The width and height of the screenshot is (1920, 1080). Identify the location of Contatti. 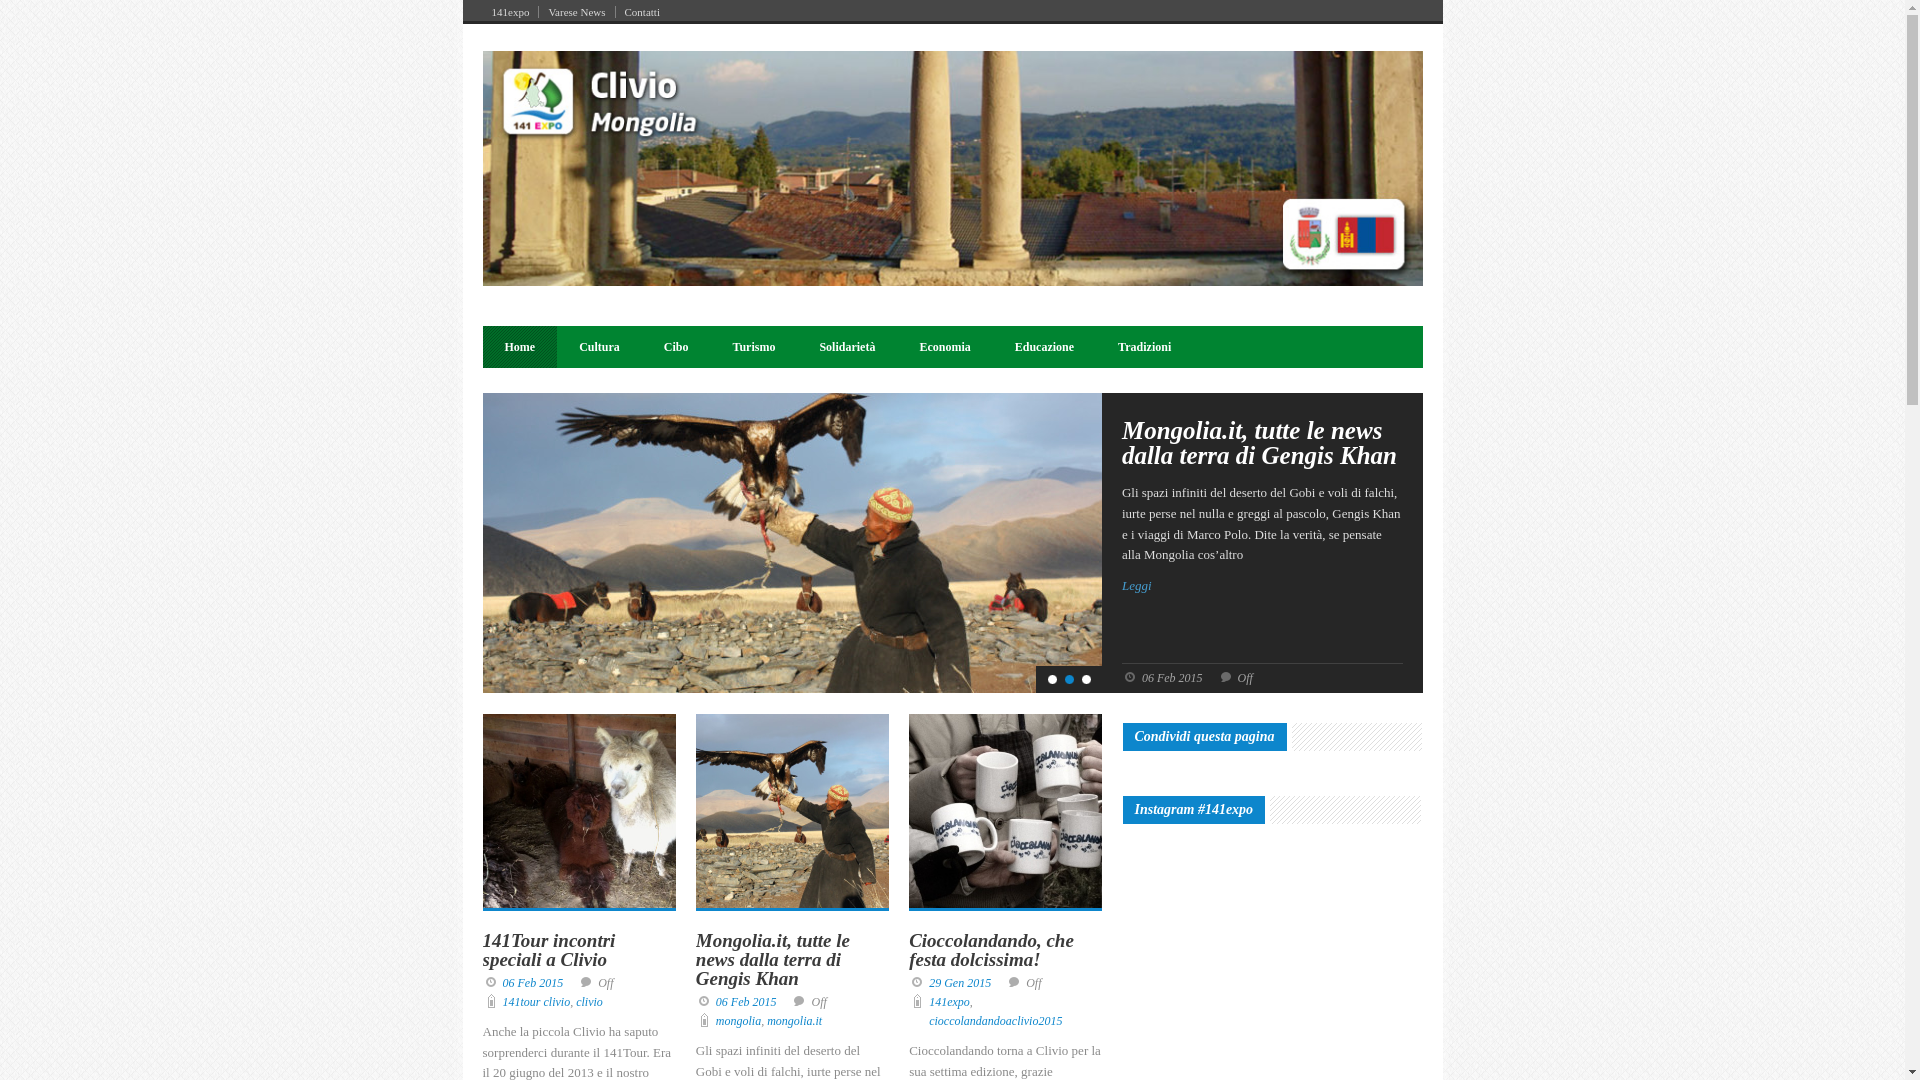
(642, 12).